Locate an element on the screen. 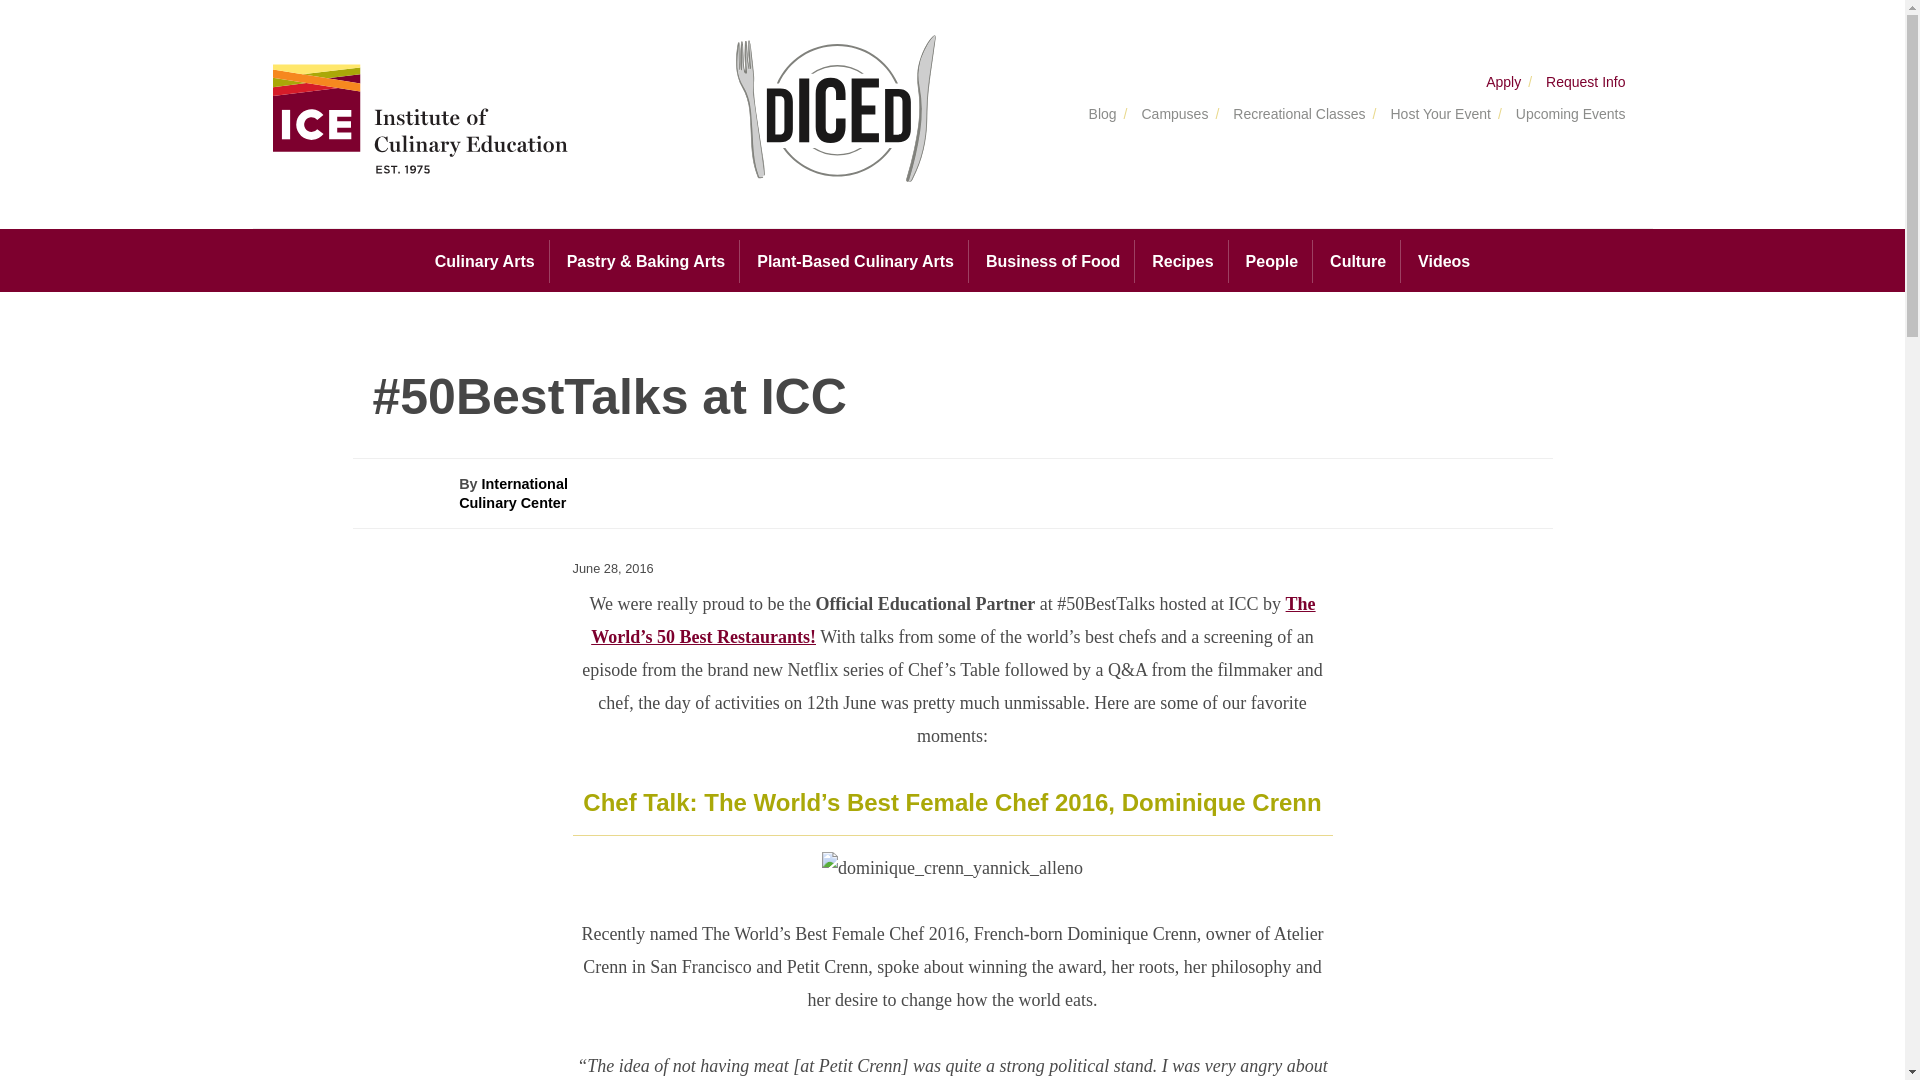 This screenshot has width=1920, height=1080. Campuses is located at coordinates (1169, 115).